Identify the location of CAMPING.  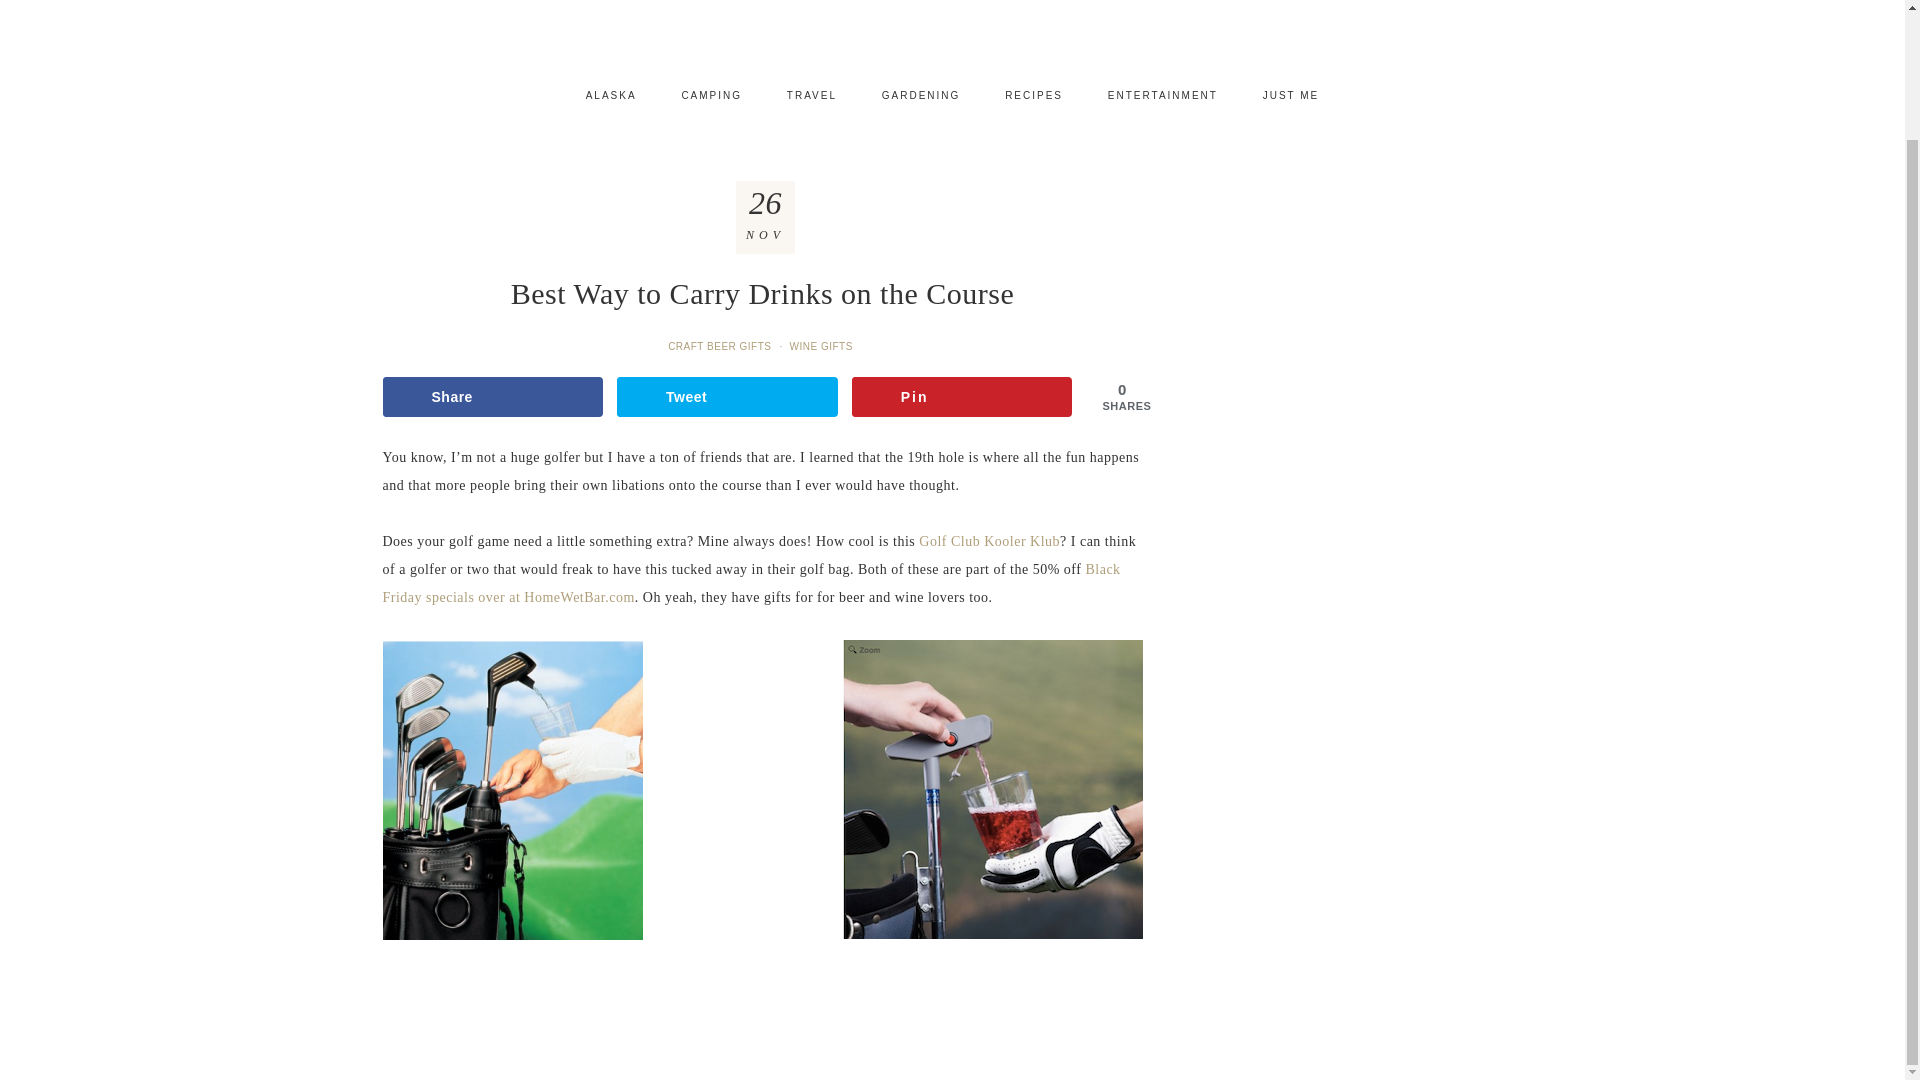
(711, 96).